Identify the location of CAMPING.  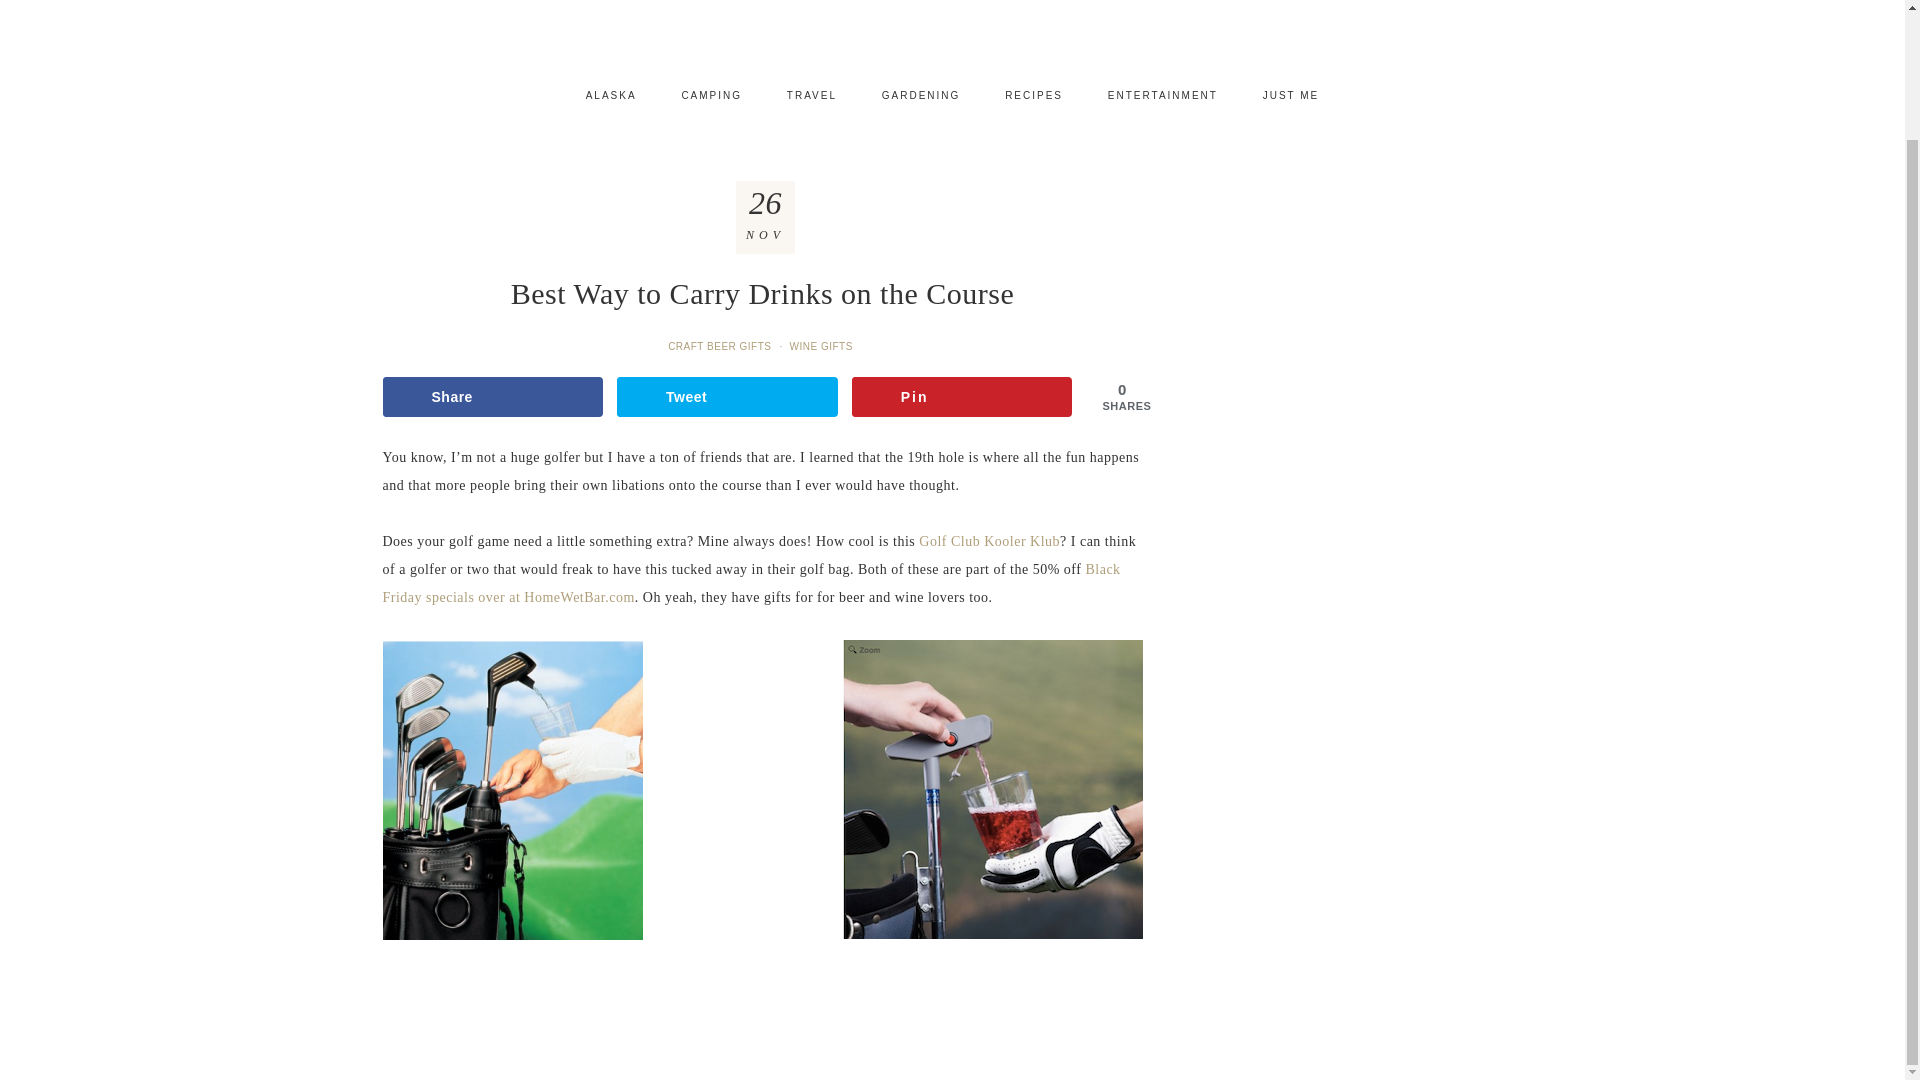
(711, 96).